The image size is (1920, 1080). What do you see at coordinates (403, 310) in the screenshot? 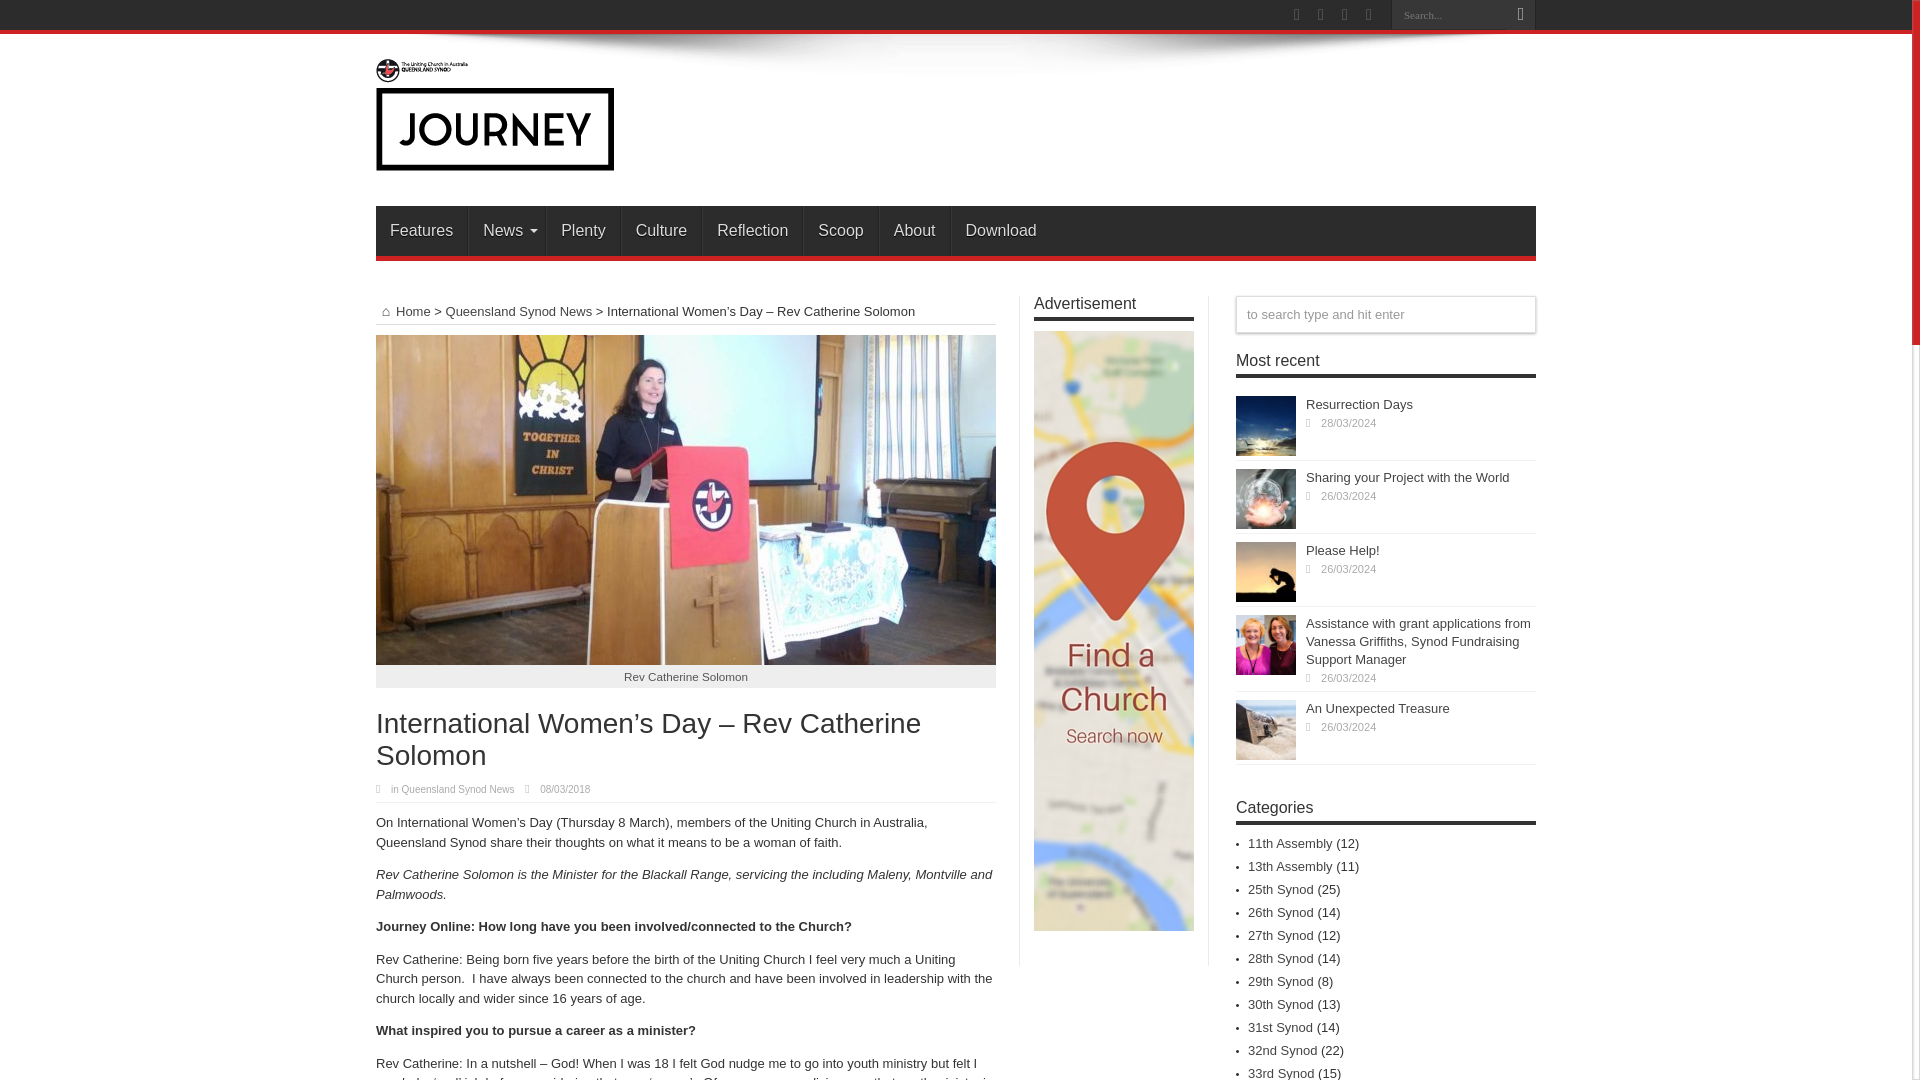
I see `Home` at bounding box center [403, 310].